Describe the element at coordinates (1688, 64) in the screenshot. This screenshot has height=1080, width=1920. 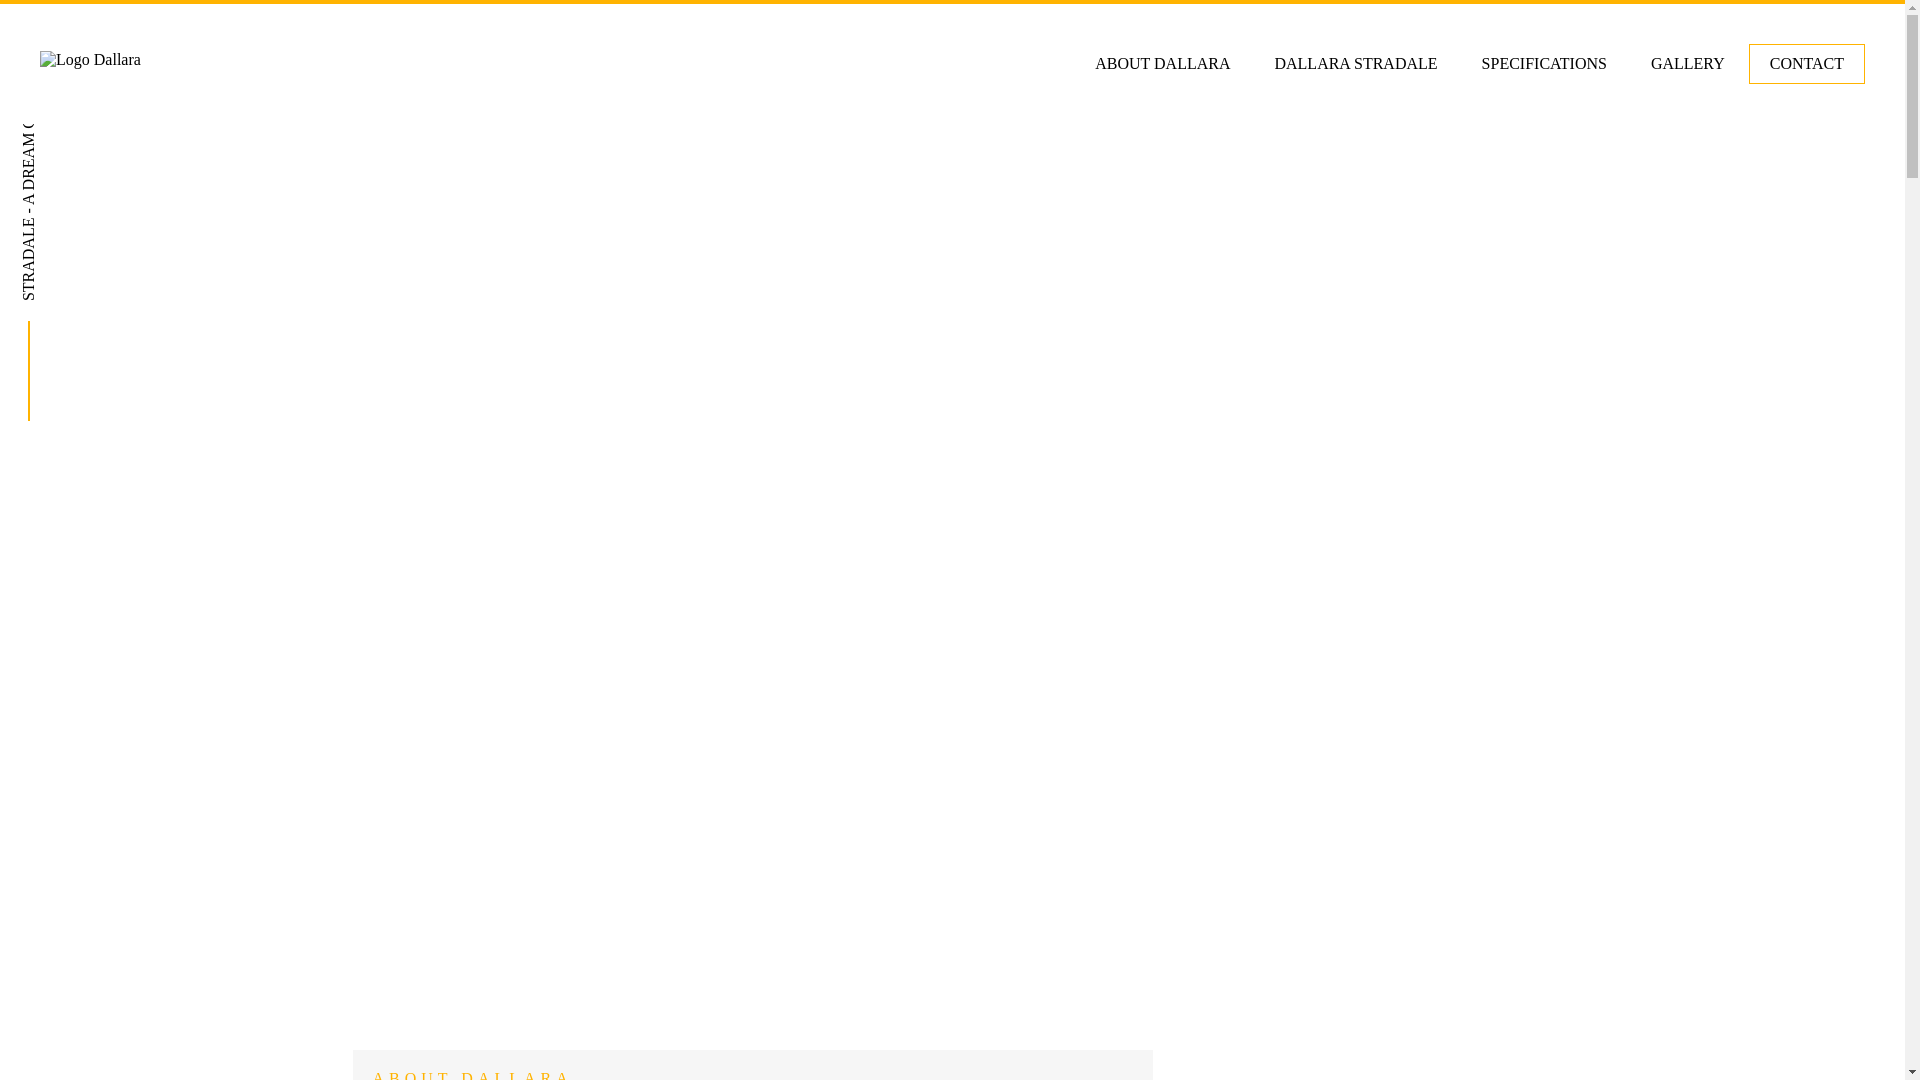
I see `GALLERY` at that location.